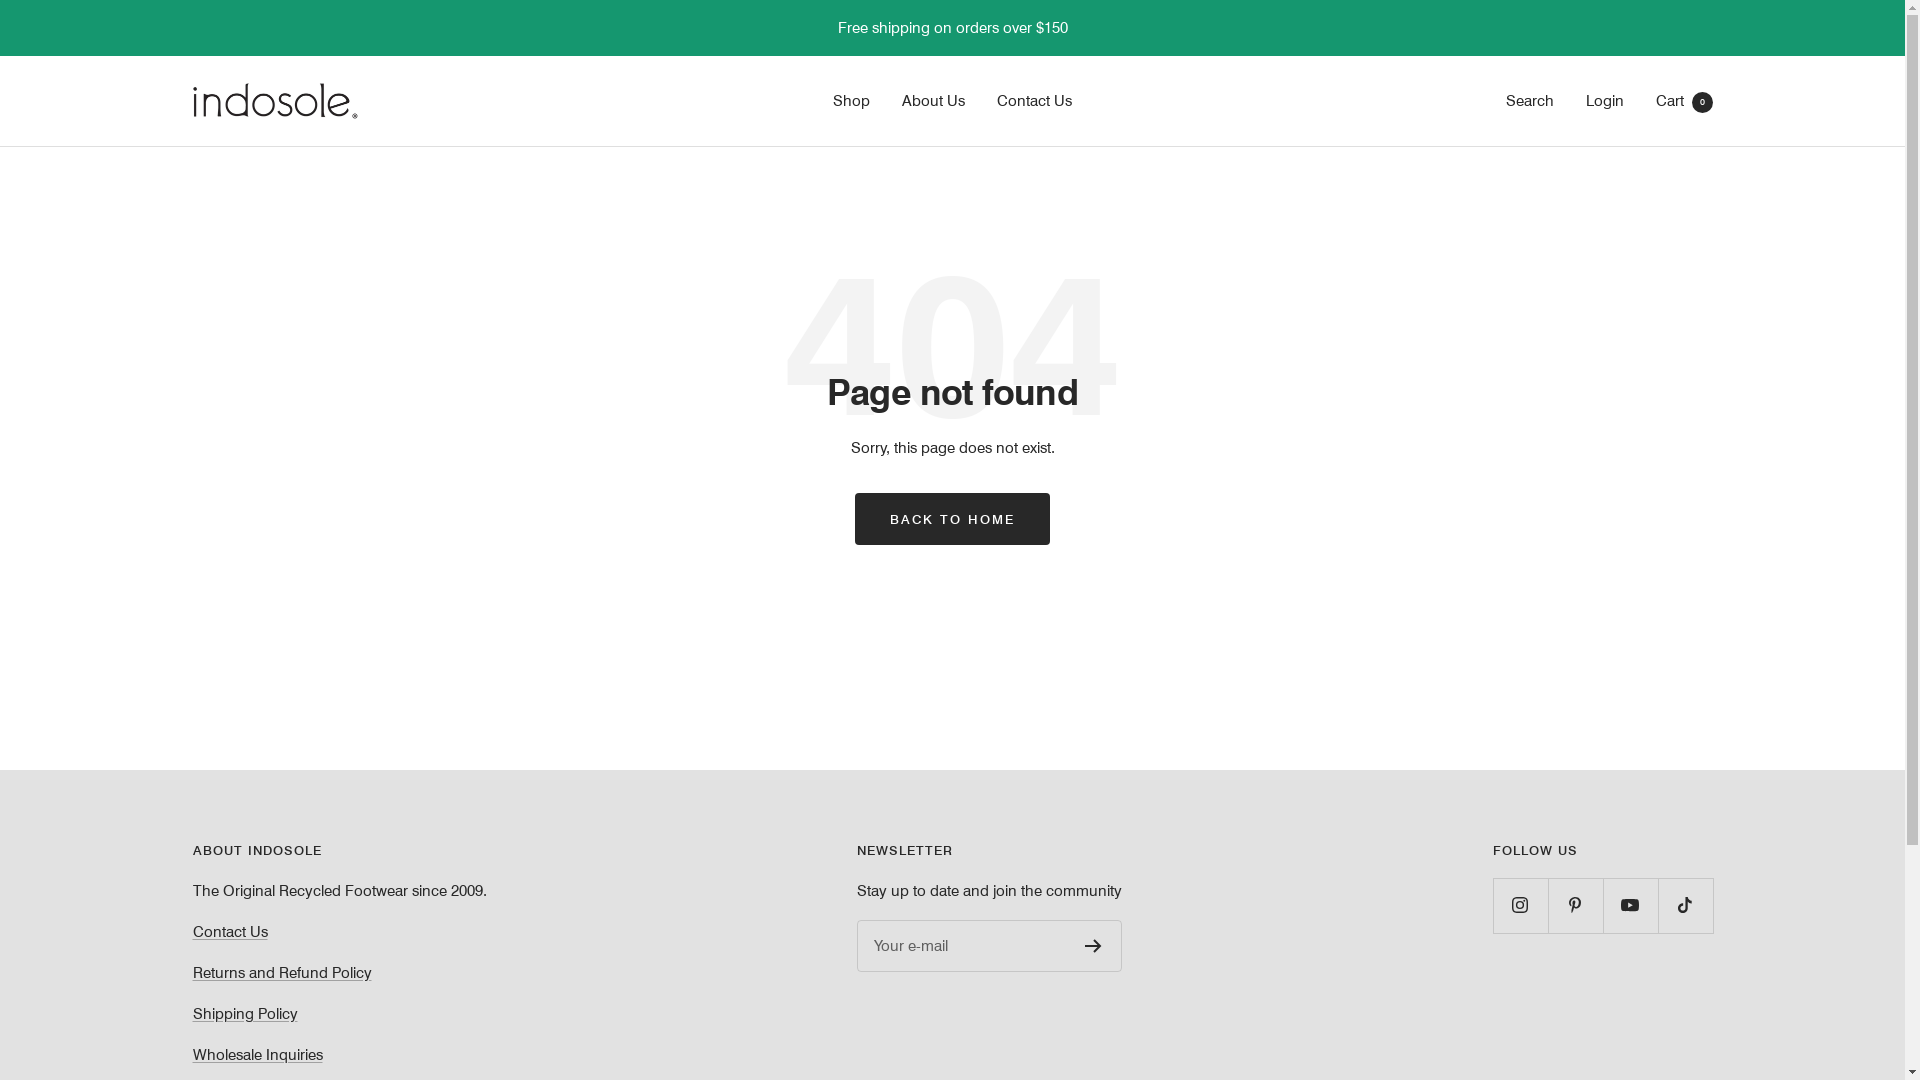 The image size is (1920, 1080). I want to click on Shipping Policy, so click(244, 1014).